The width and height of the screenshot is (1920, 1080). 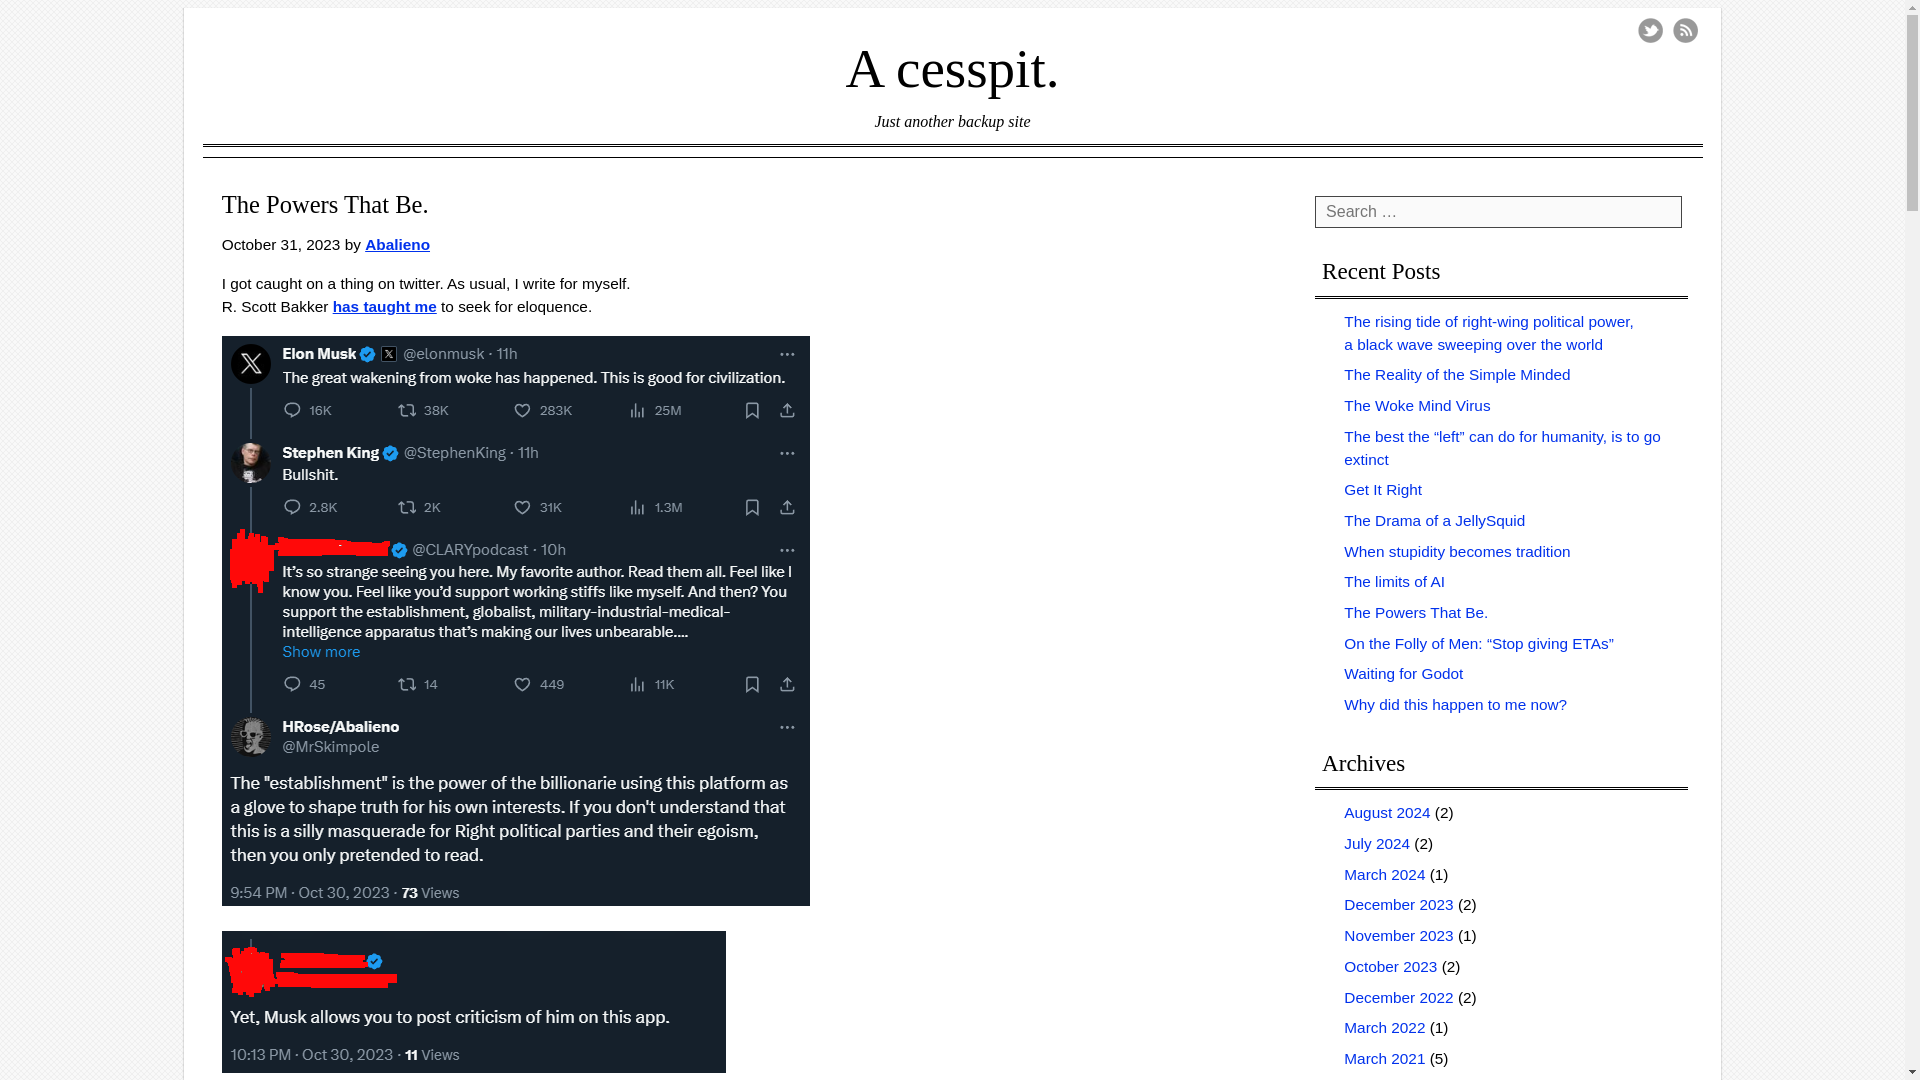 I want to click on Get It Right, so click(x=1383, y=488).